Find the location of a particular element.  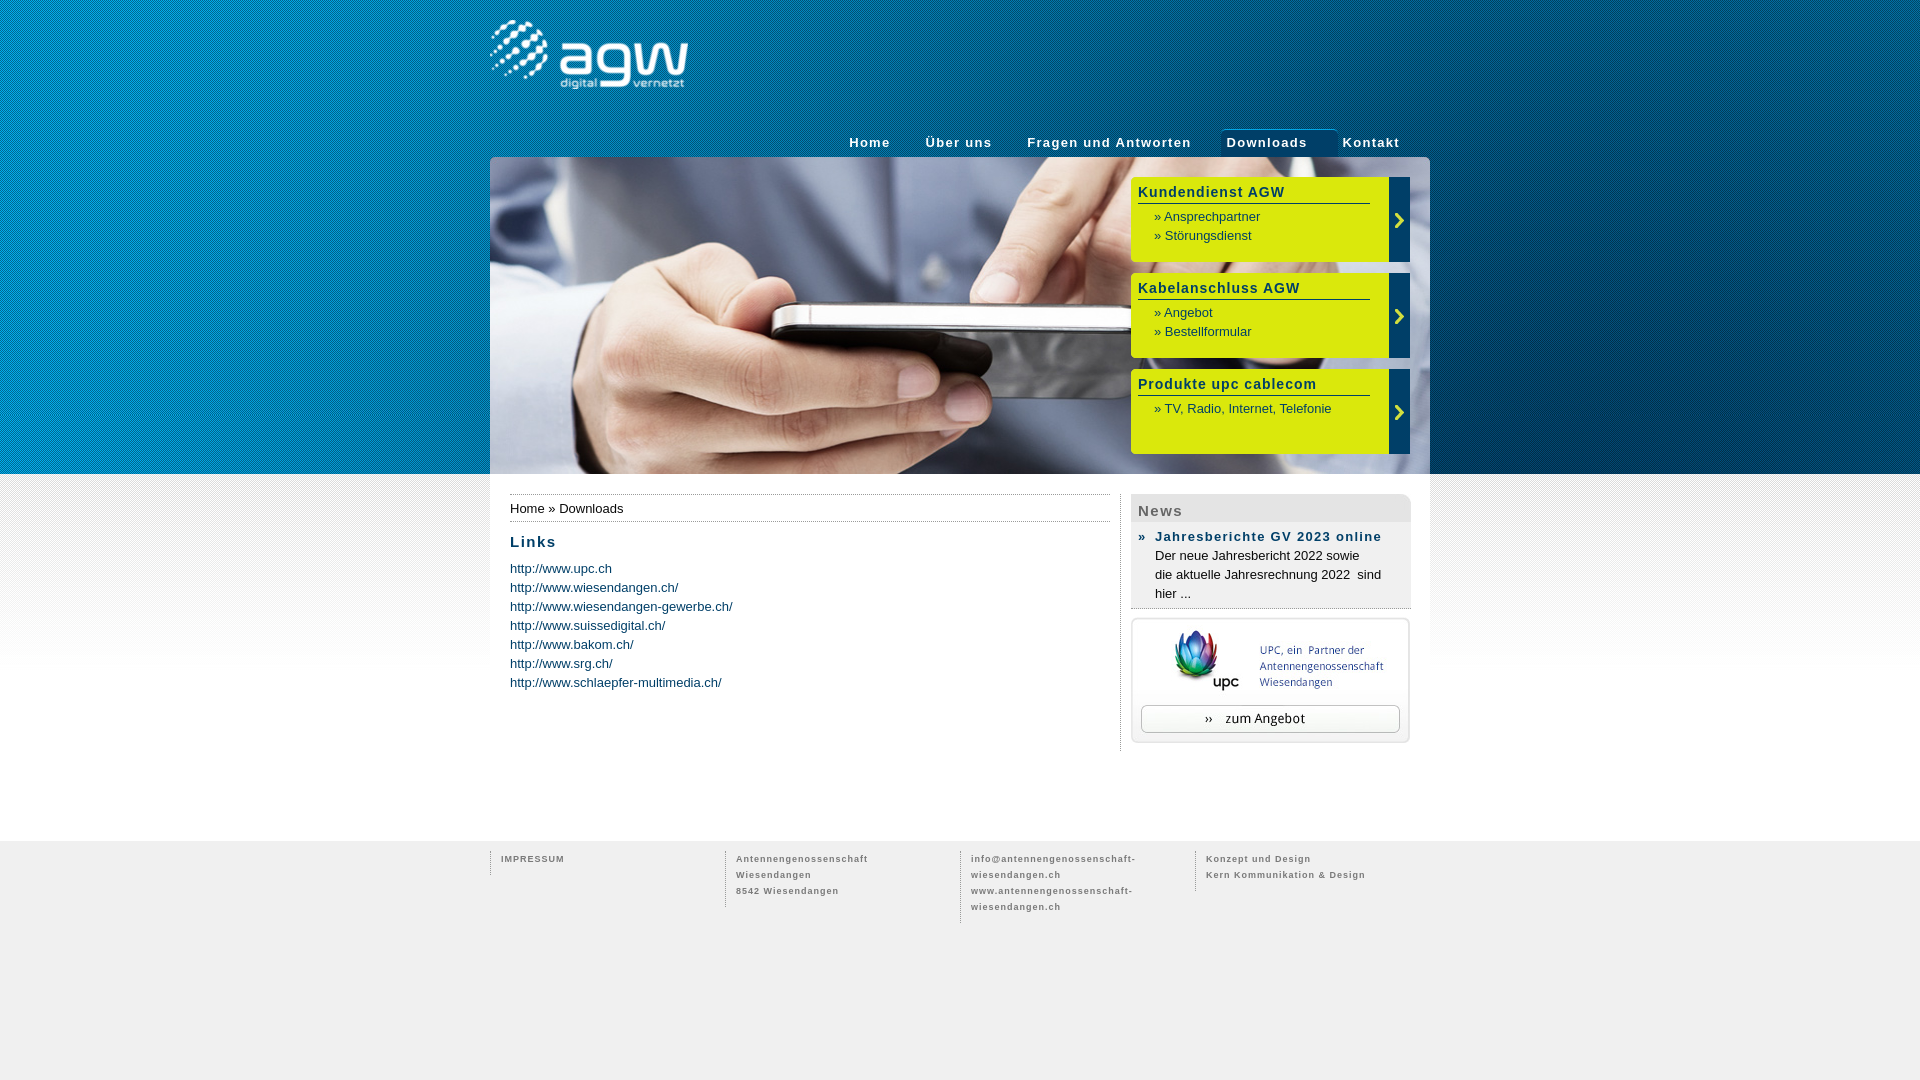

Home is located at coordinates (870, 142).